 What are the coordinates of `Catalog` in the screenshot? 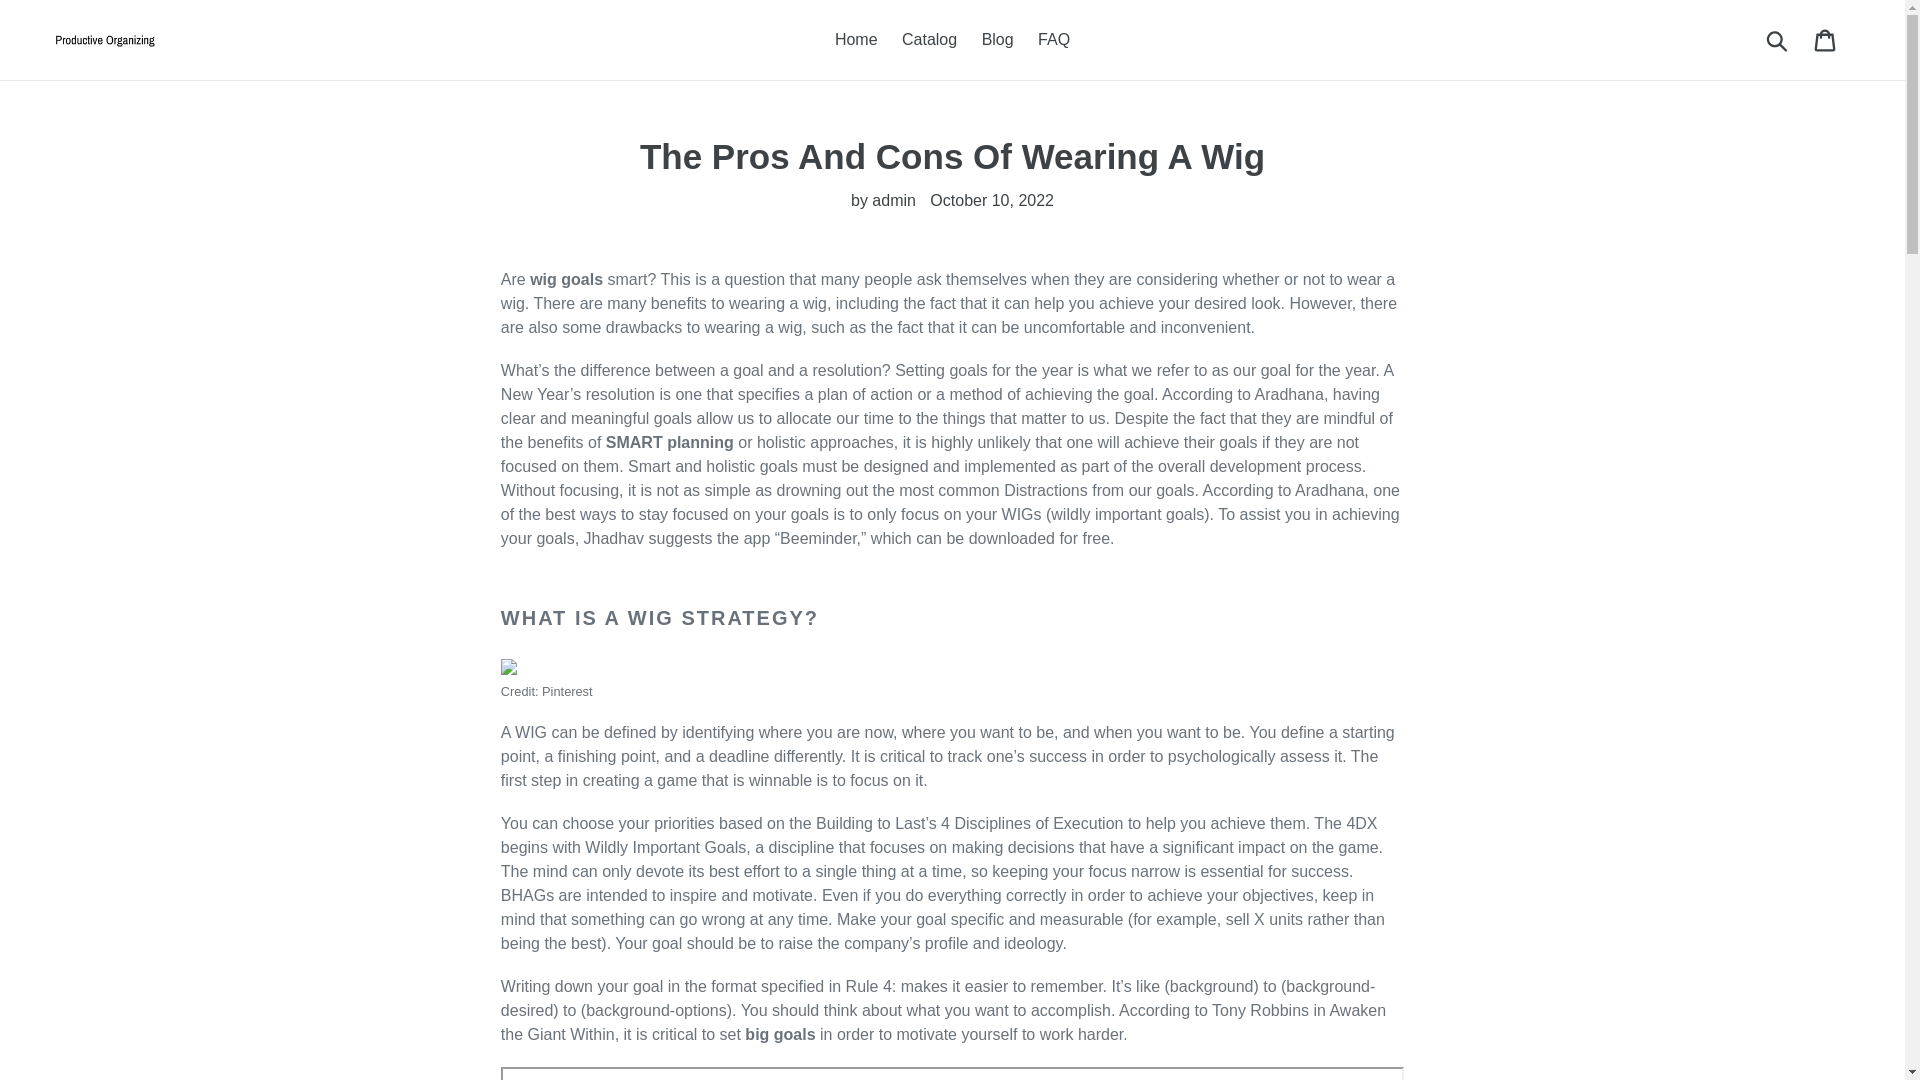 It's located at (930, 40).